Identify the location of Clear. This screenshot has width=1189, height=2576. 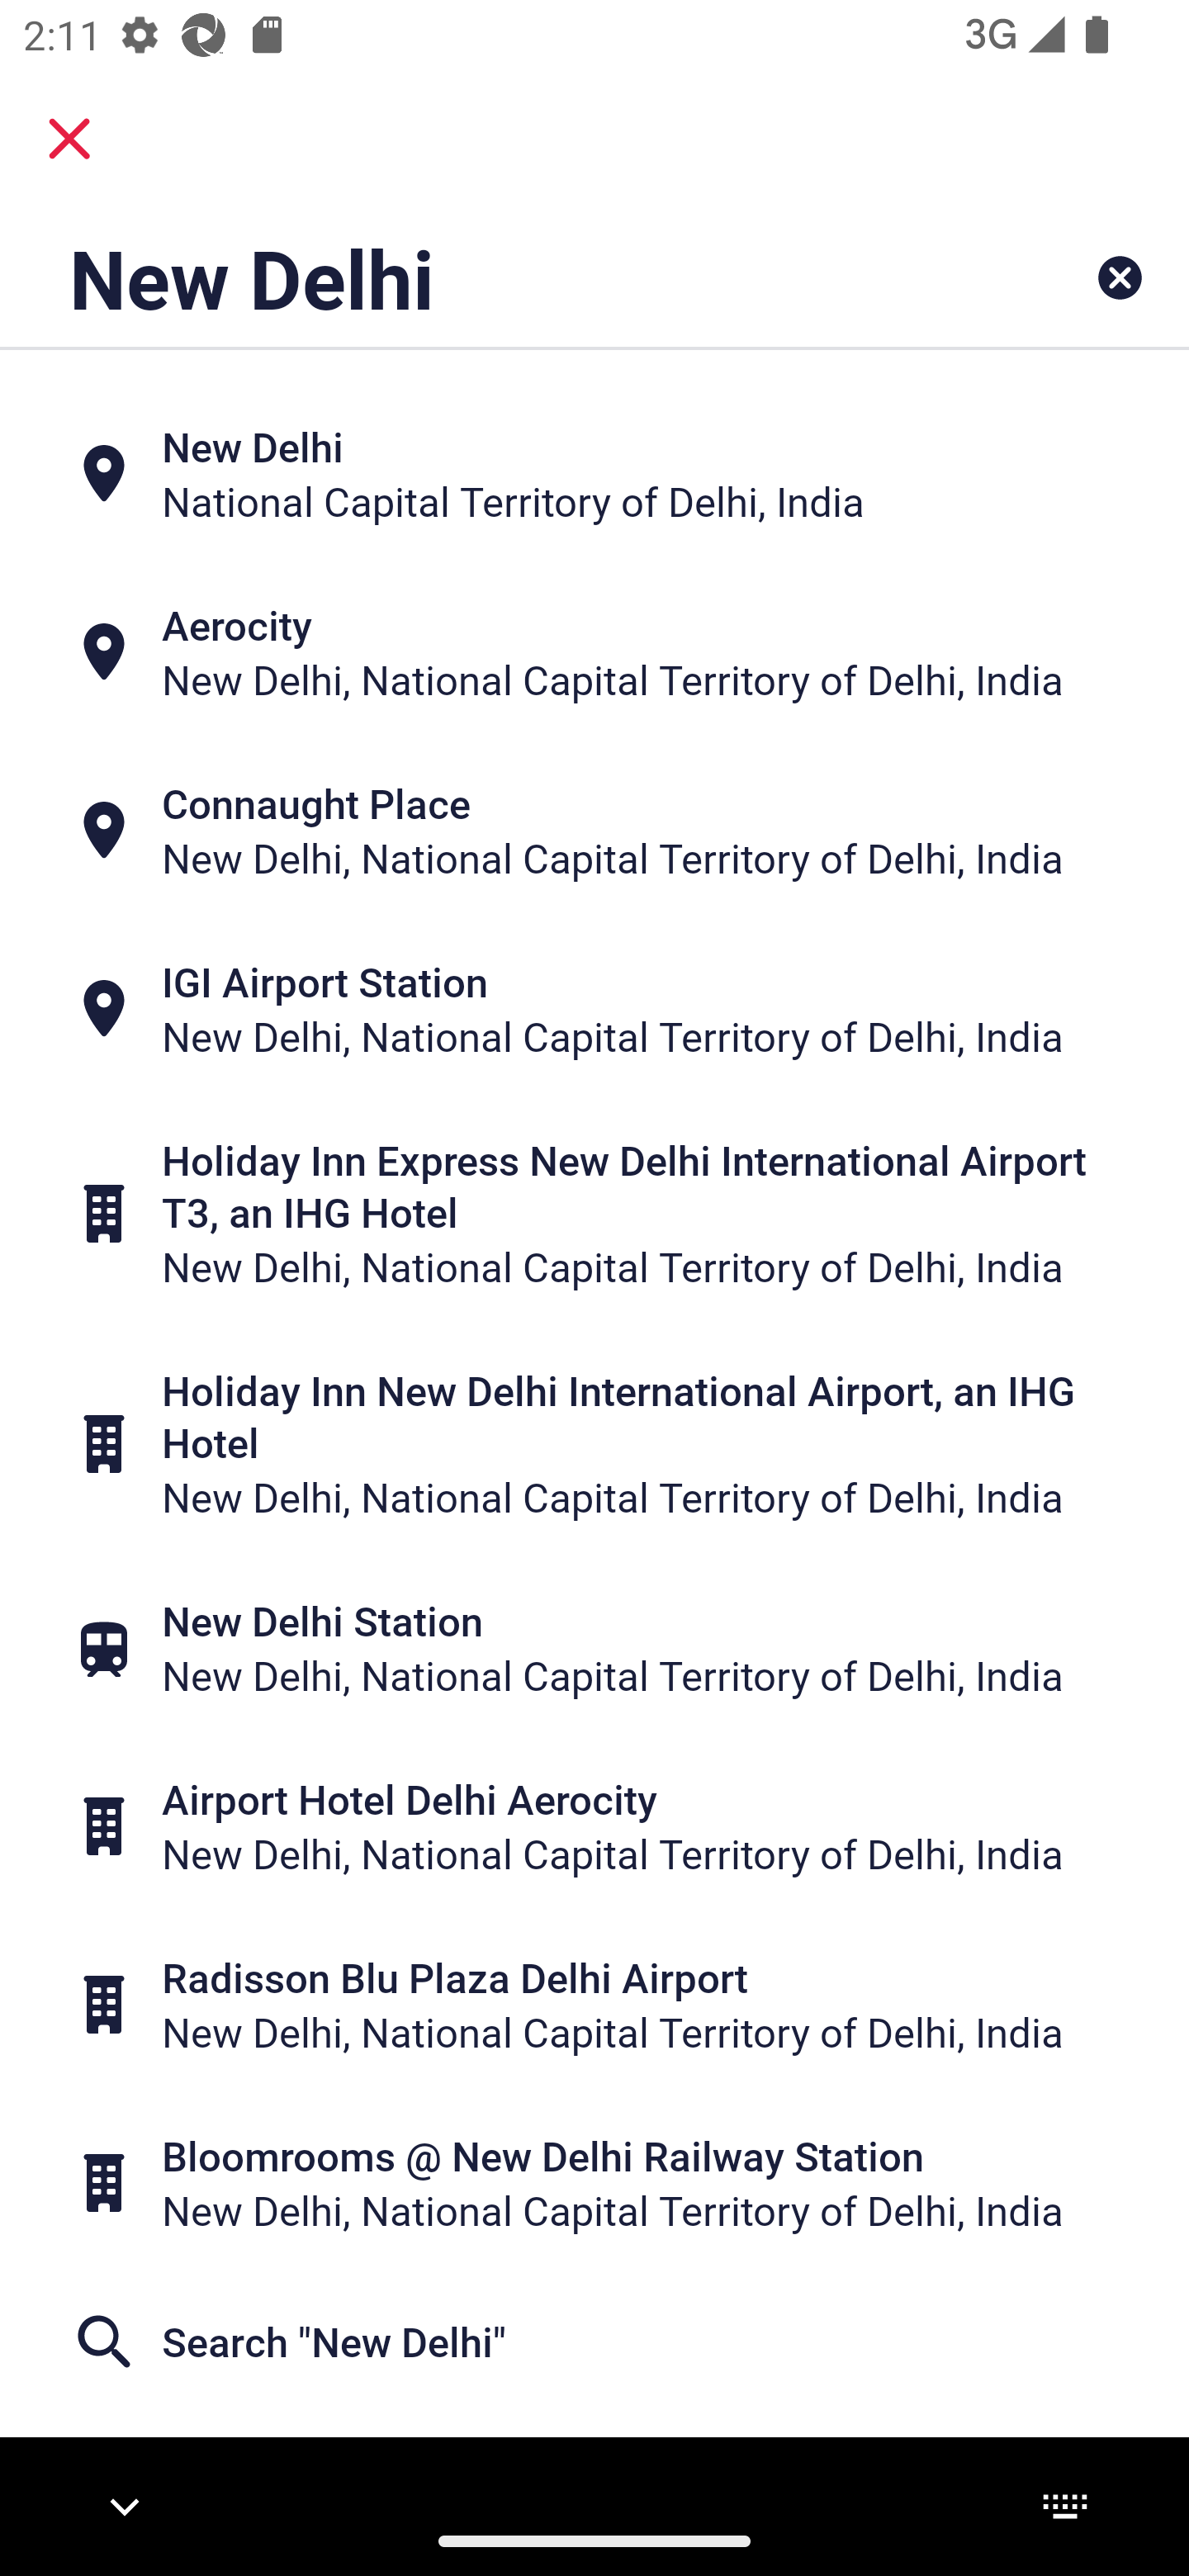
(1120, 277).